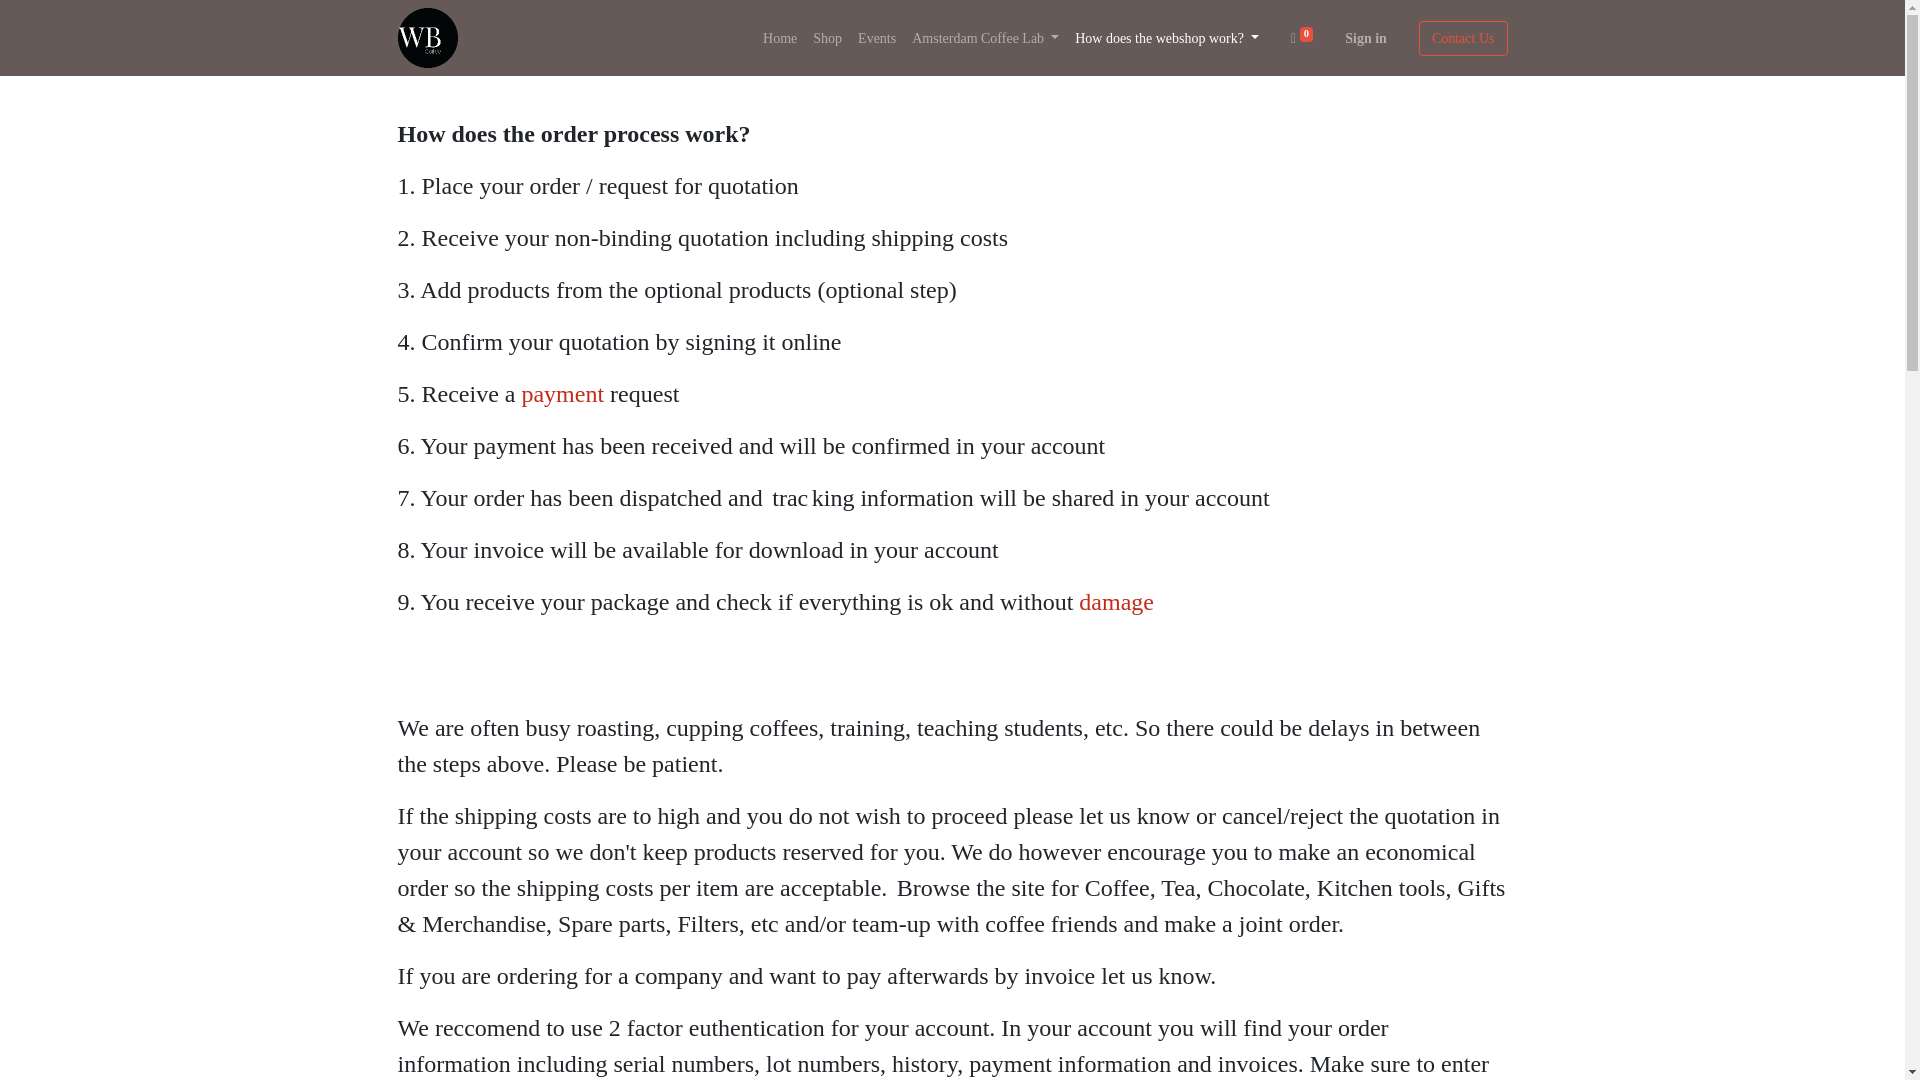  Describe the element at coordinates (1462, 38) in the screenshot. I see `Contact Us` at that location.